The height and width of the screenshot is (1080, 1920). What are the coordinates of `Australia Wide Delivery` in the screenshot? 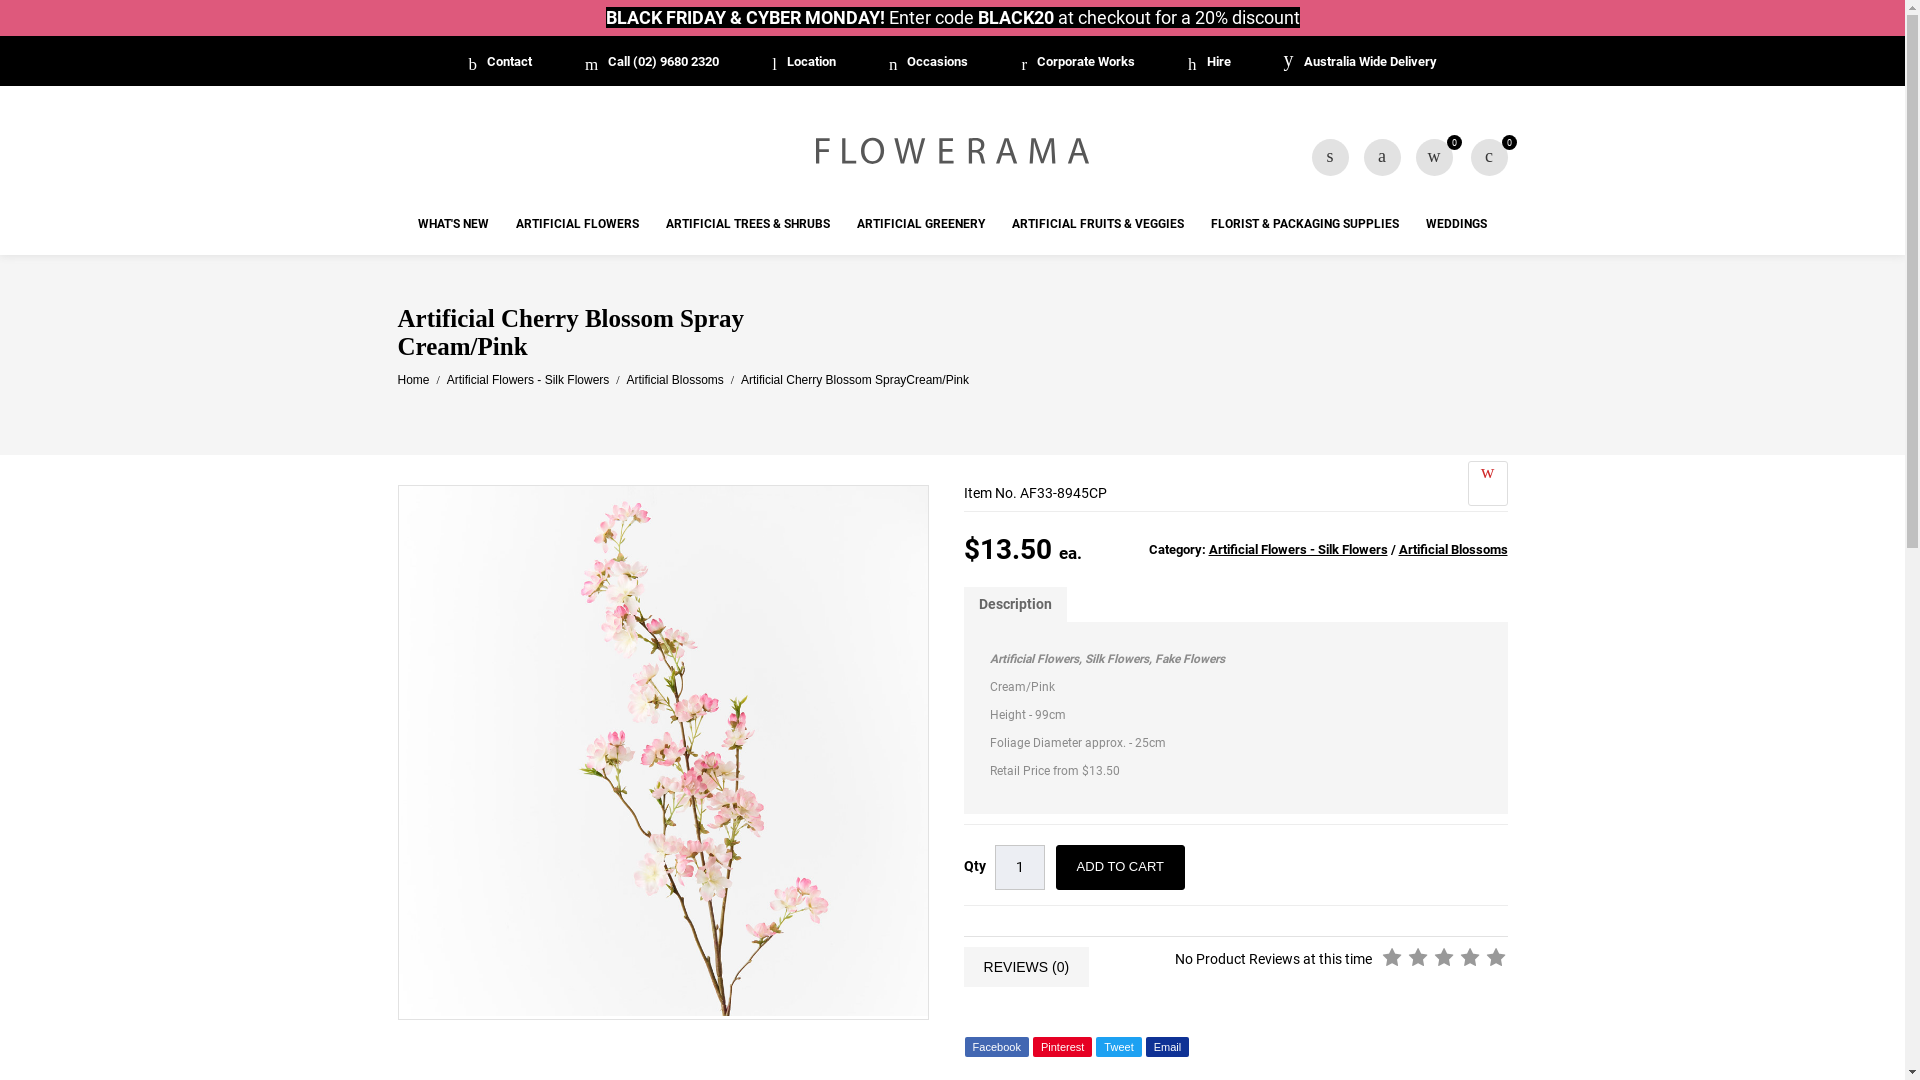 It's located at (1360, 62).